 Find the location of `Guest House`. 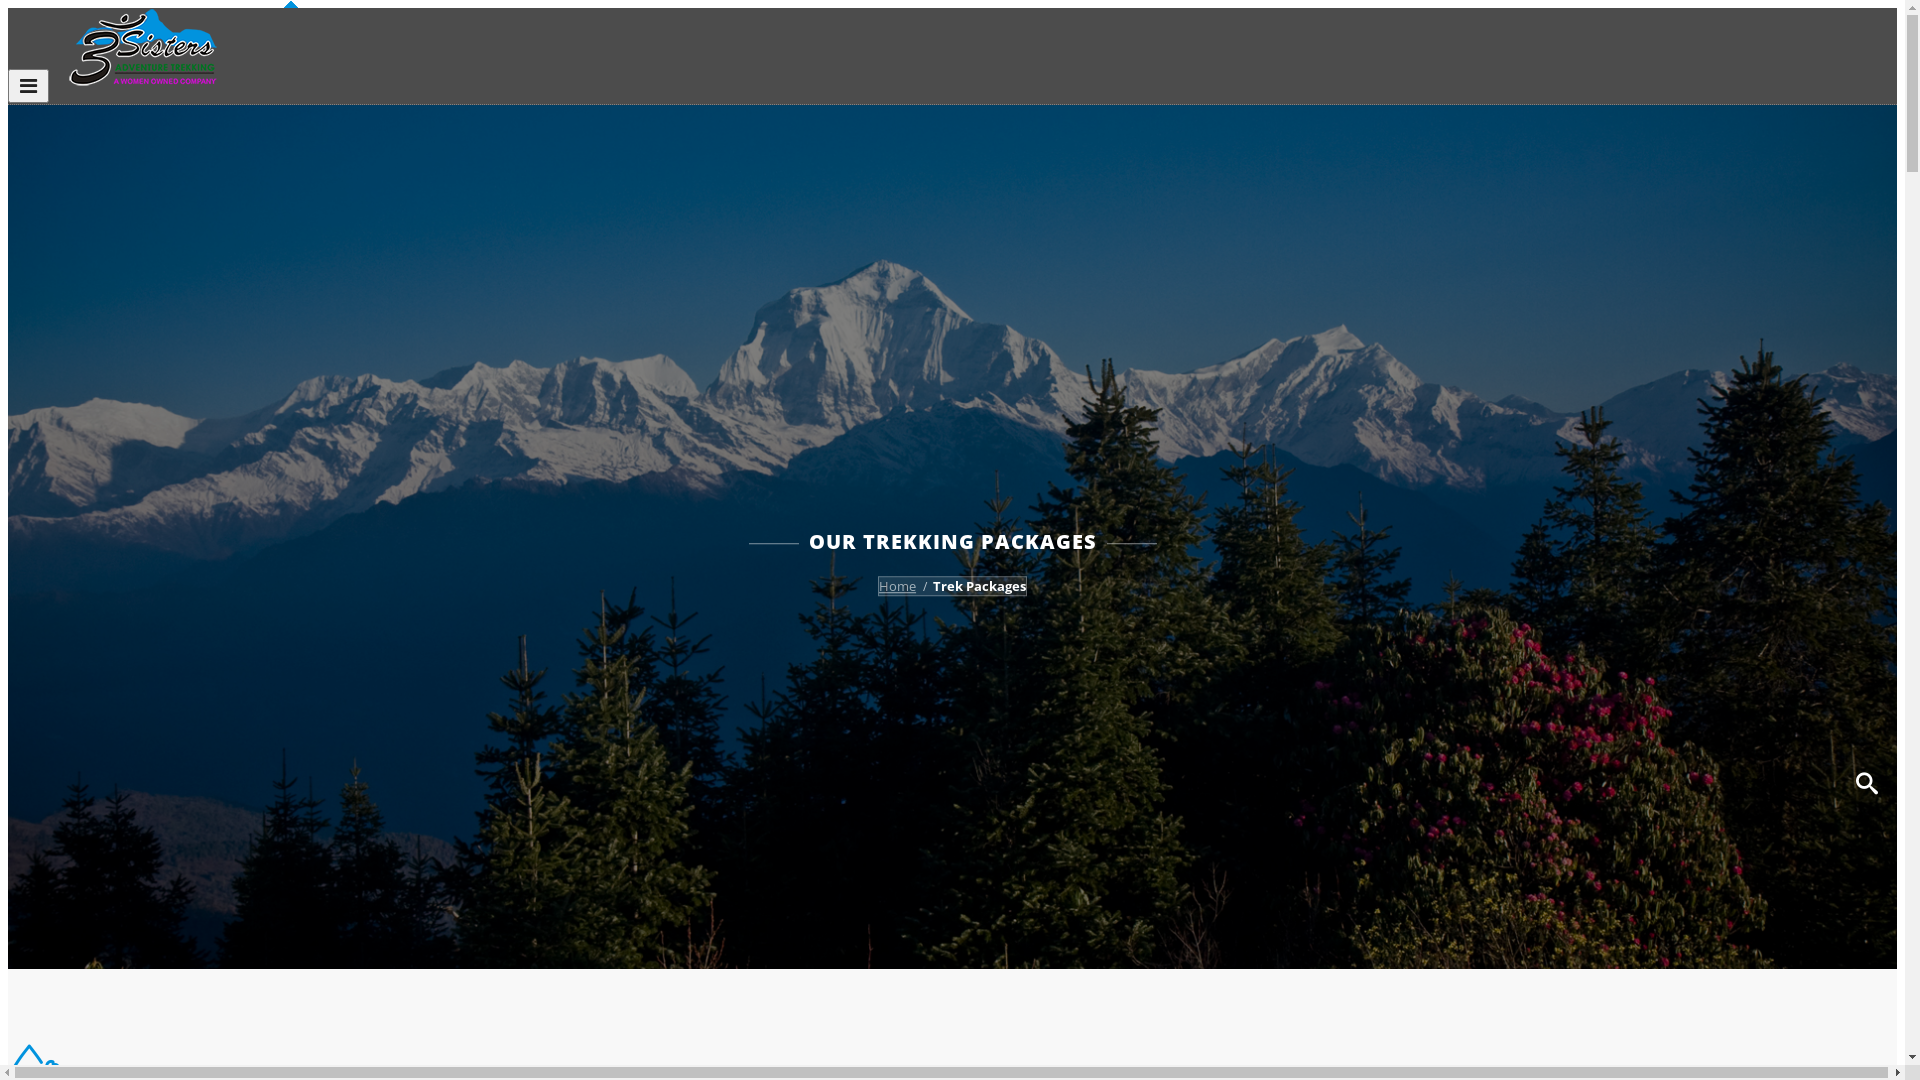

Guest House is located at coordinates (1732, 454).